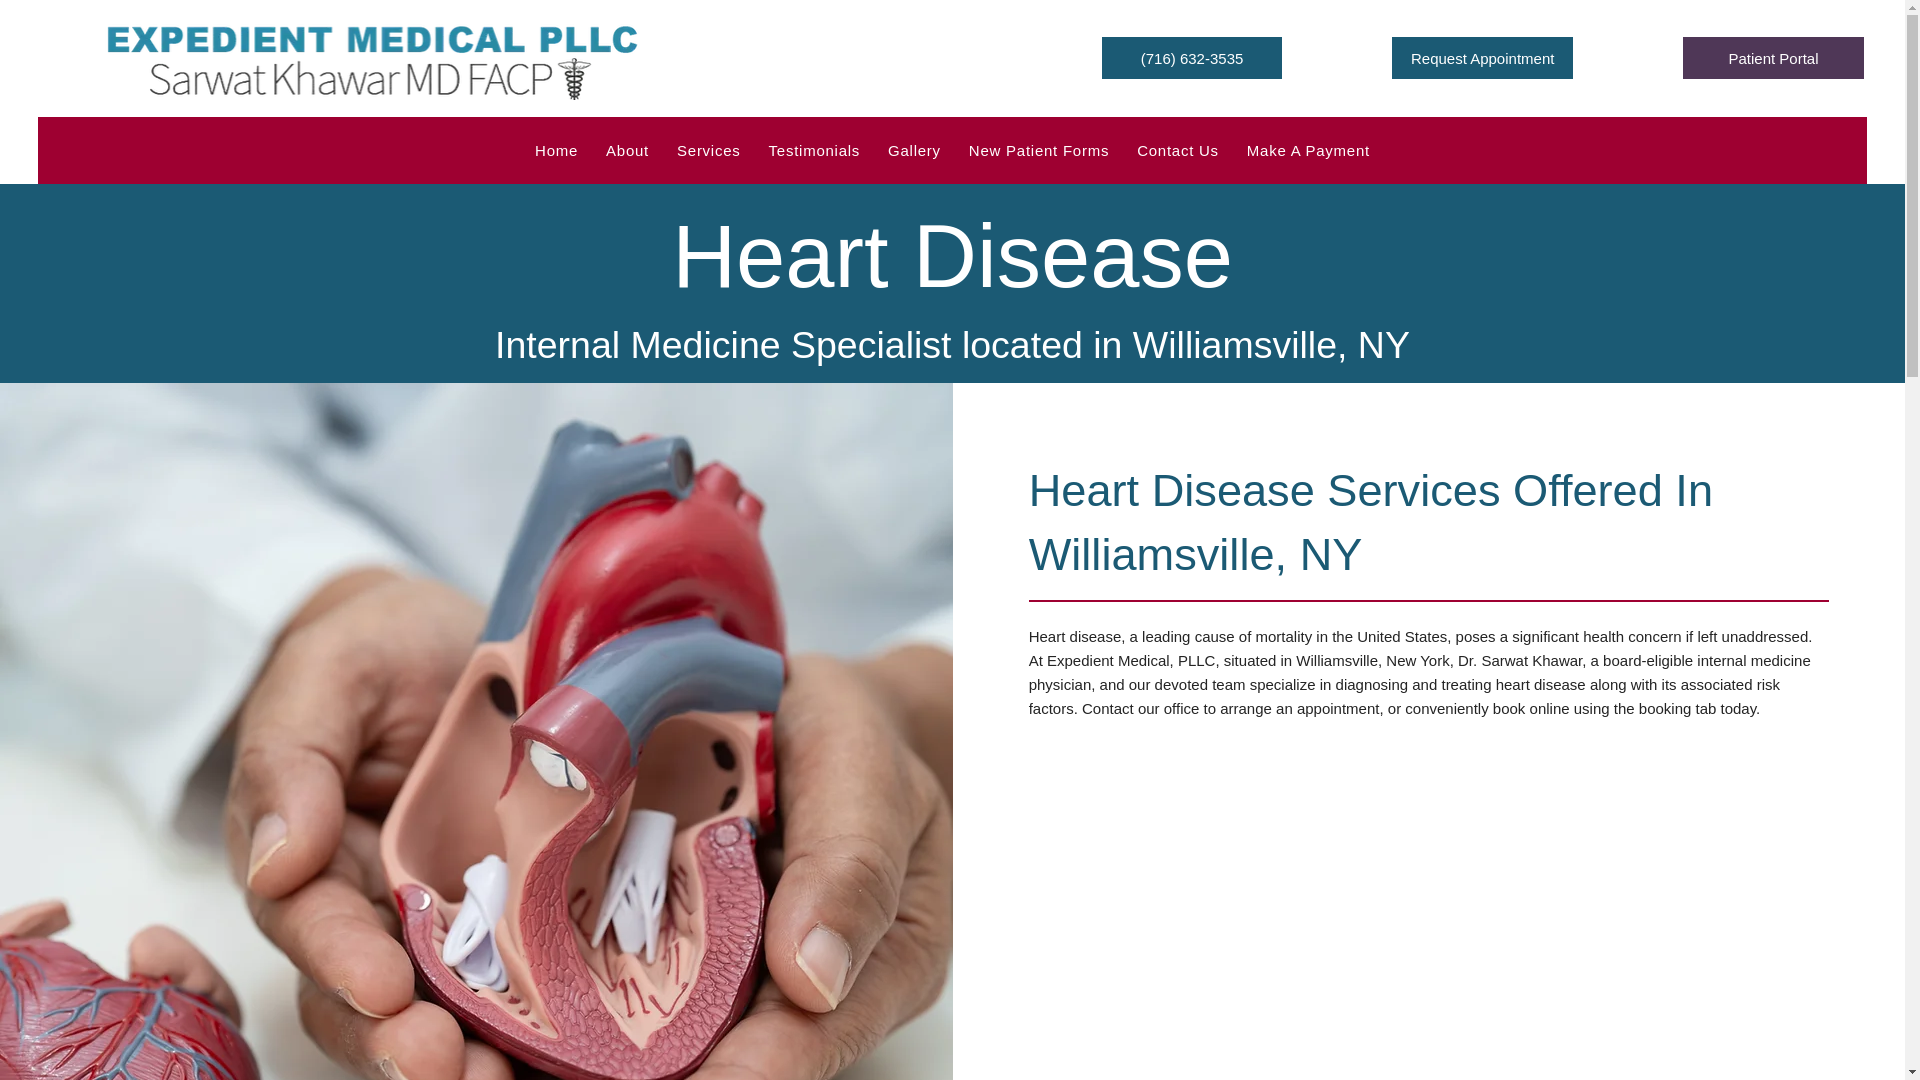 This screenshot has width=1920, height=1080. I want to click on Make A Payment, so click(1308, 150).